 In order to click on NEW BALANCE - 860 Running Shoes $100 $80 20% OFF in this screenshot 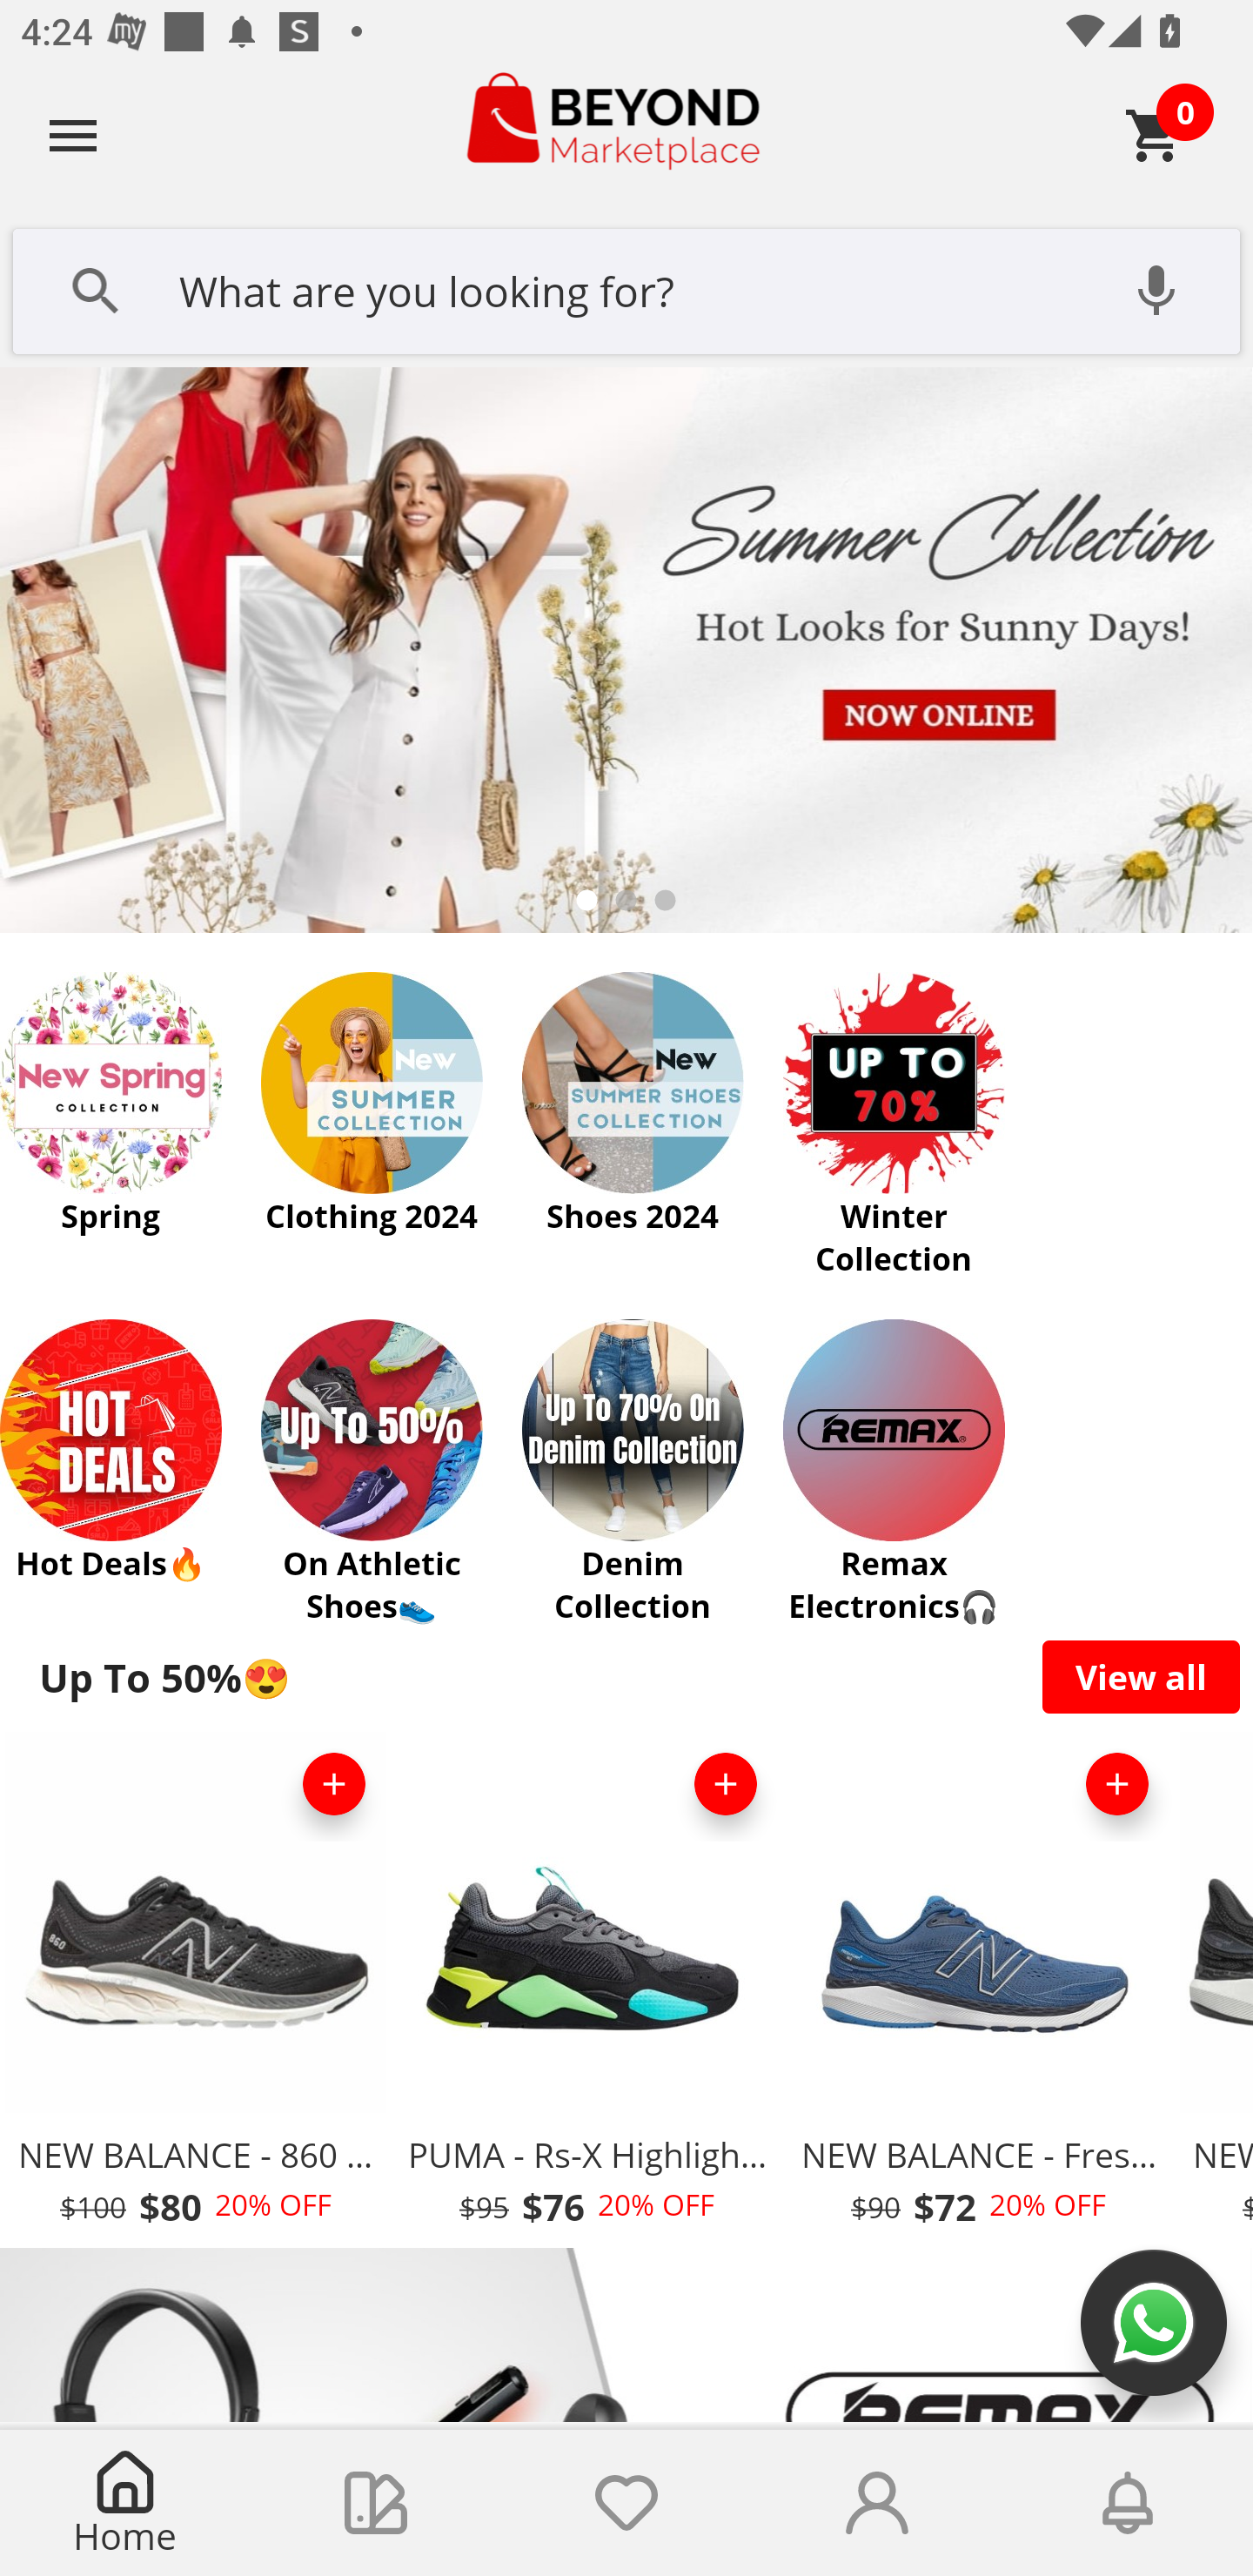, I will do `click(195, 1988)`.